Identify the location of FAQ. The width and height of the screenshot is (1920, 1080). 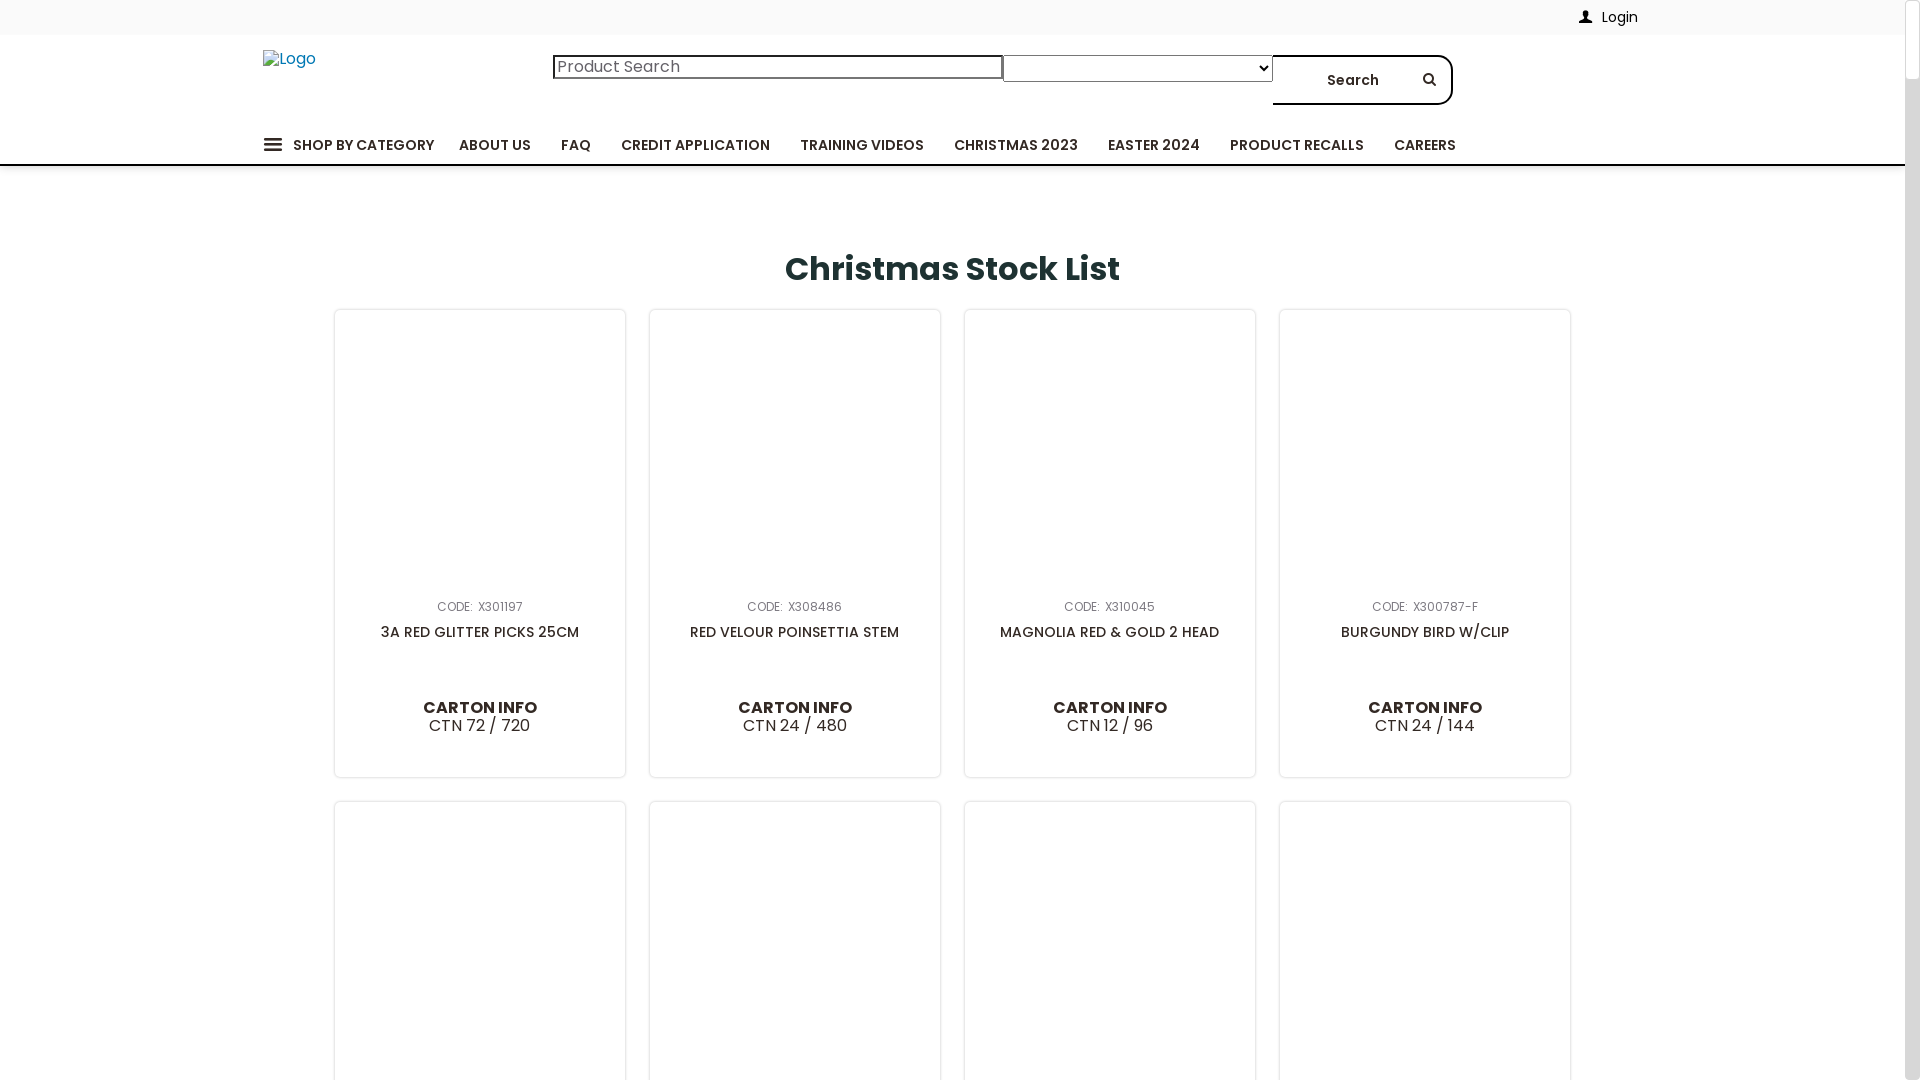
(576, 145).